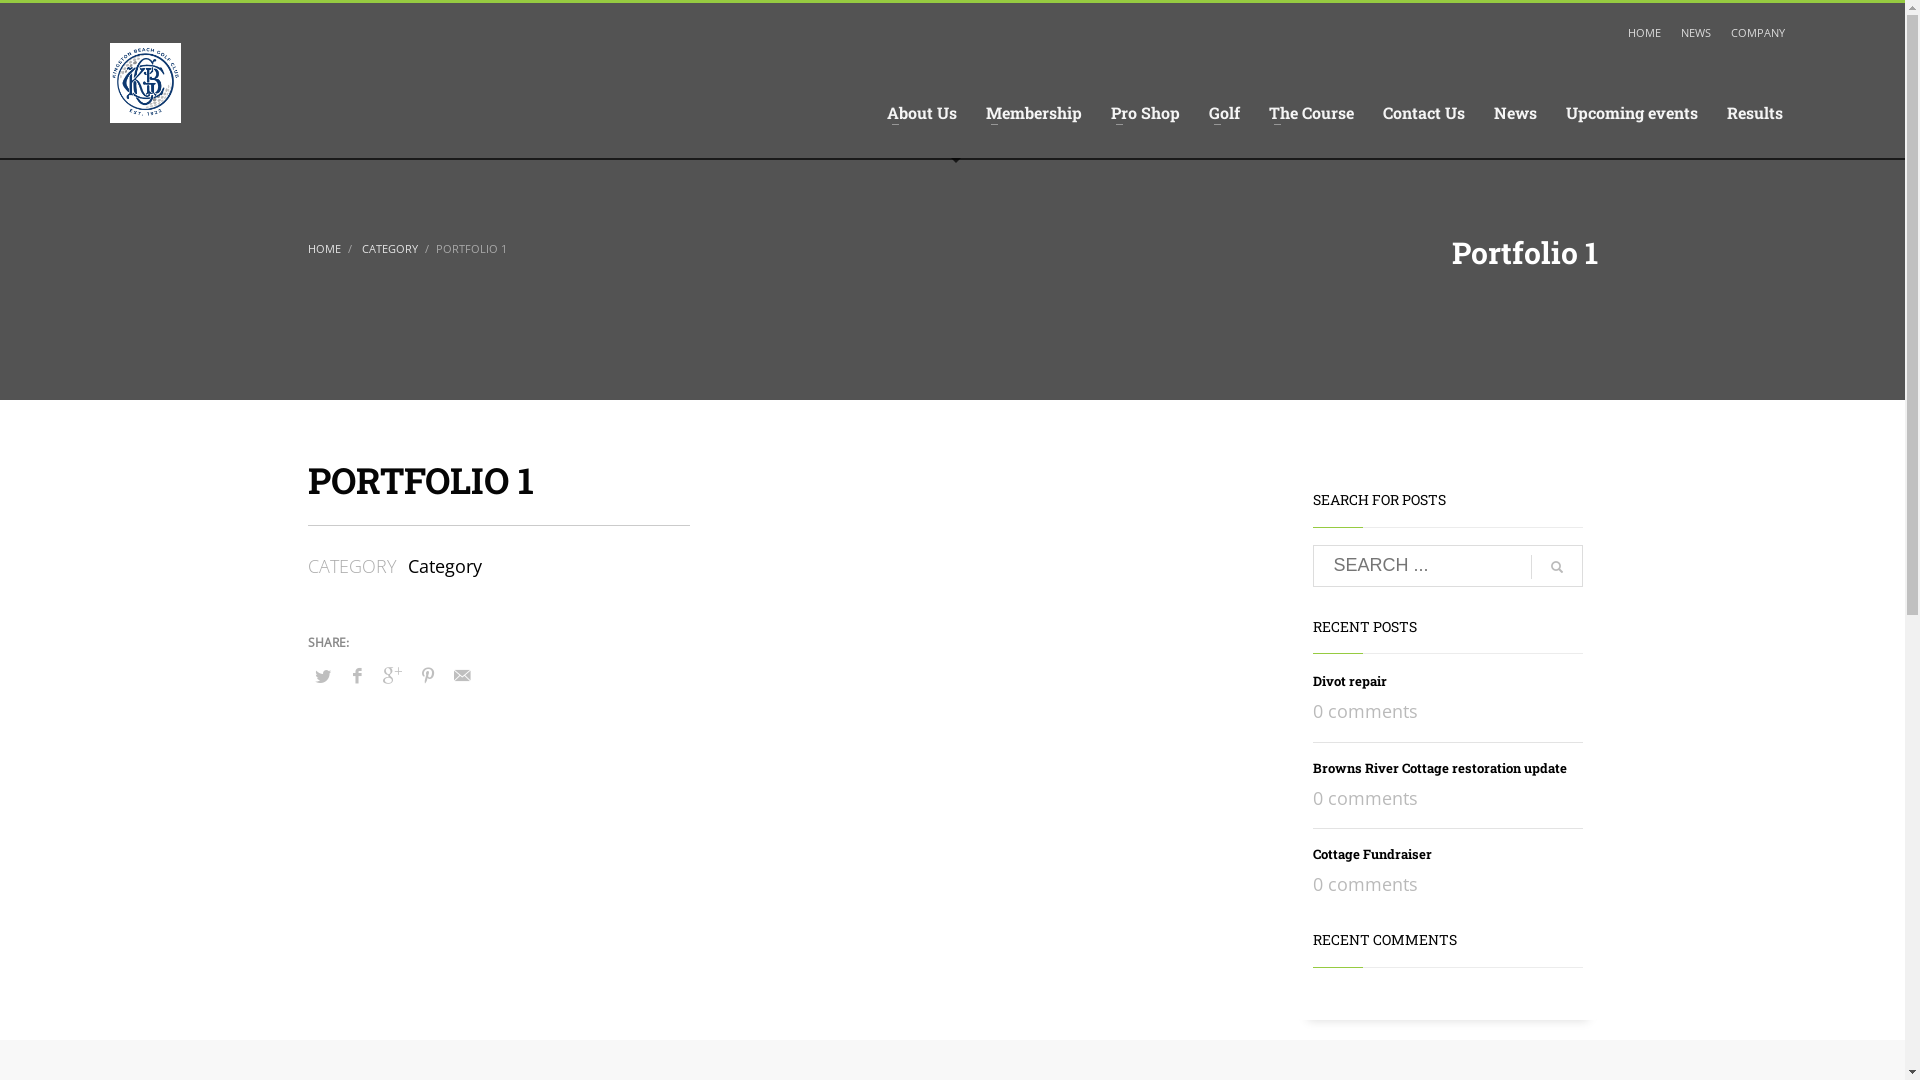 This screenshot has height=1080, width=1920. I want to click on Cottage Fundraiser, so click(1372, 854).